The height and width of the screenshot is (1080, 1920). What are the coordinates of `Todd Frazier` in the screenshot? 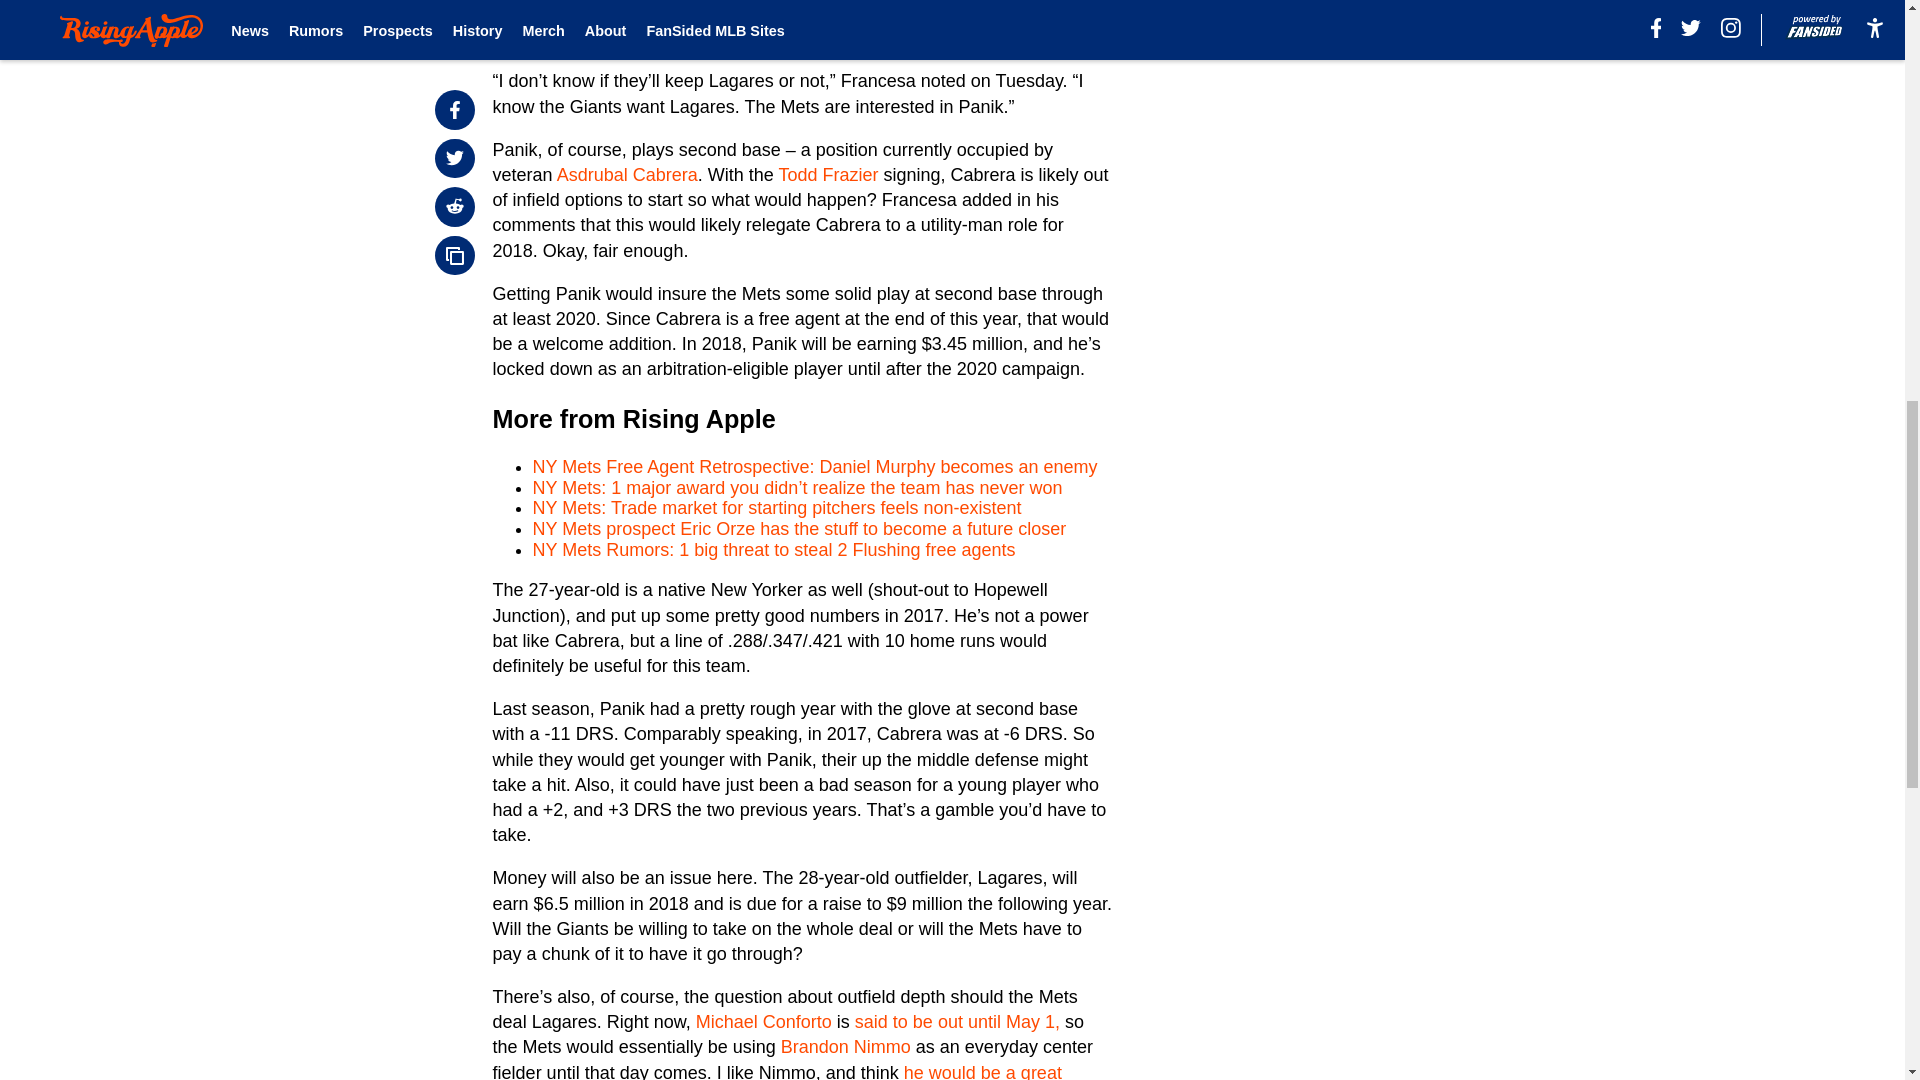 It's located at (827, 174).